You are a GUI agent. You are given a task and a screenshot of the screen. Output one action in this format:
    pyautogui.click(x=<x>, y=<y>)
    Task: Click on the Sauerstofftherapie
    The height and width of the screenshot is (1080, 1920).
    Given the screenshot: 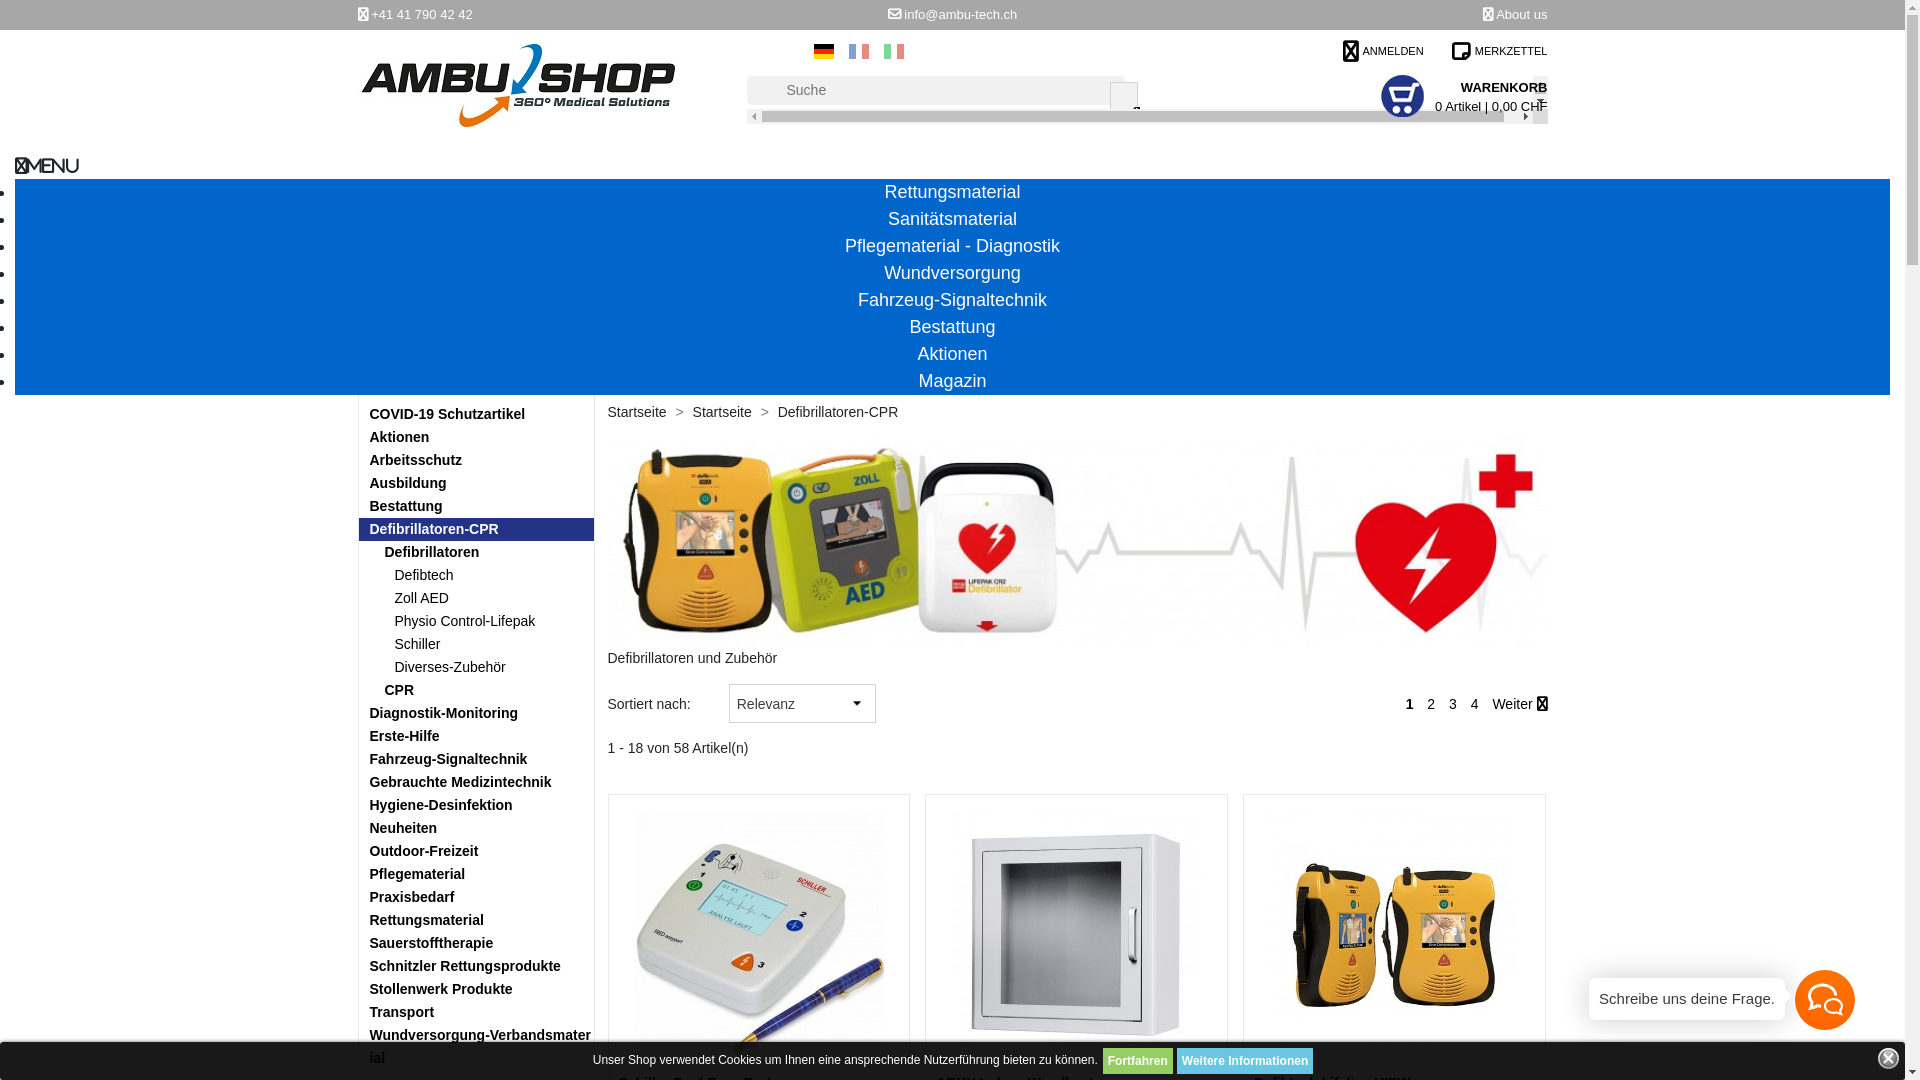 What is the action you would take?
    pyautogui.click(x=476, y=944)
    